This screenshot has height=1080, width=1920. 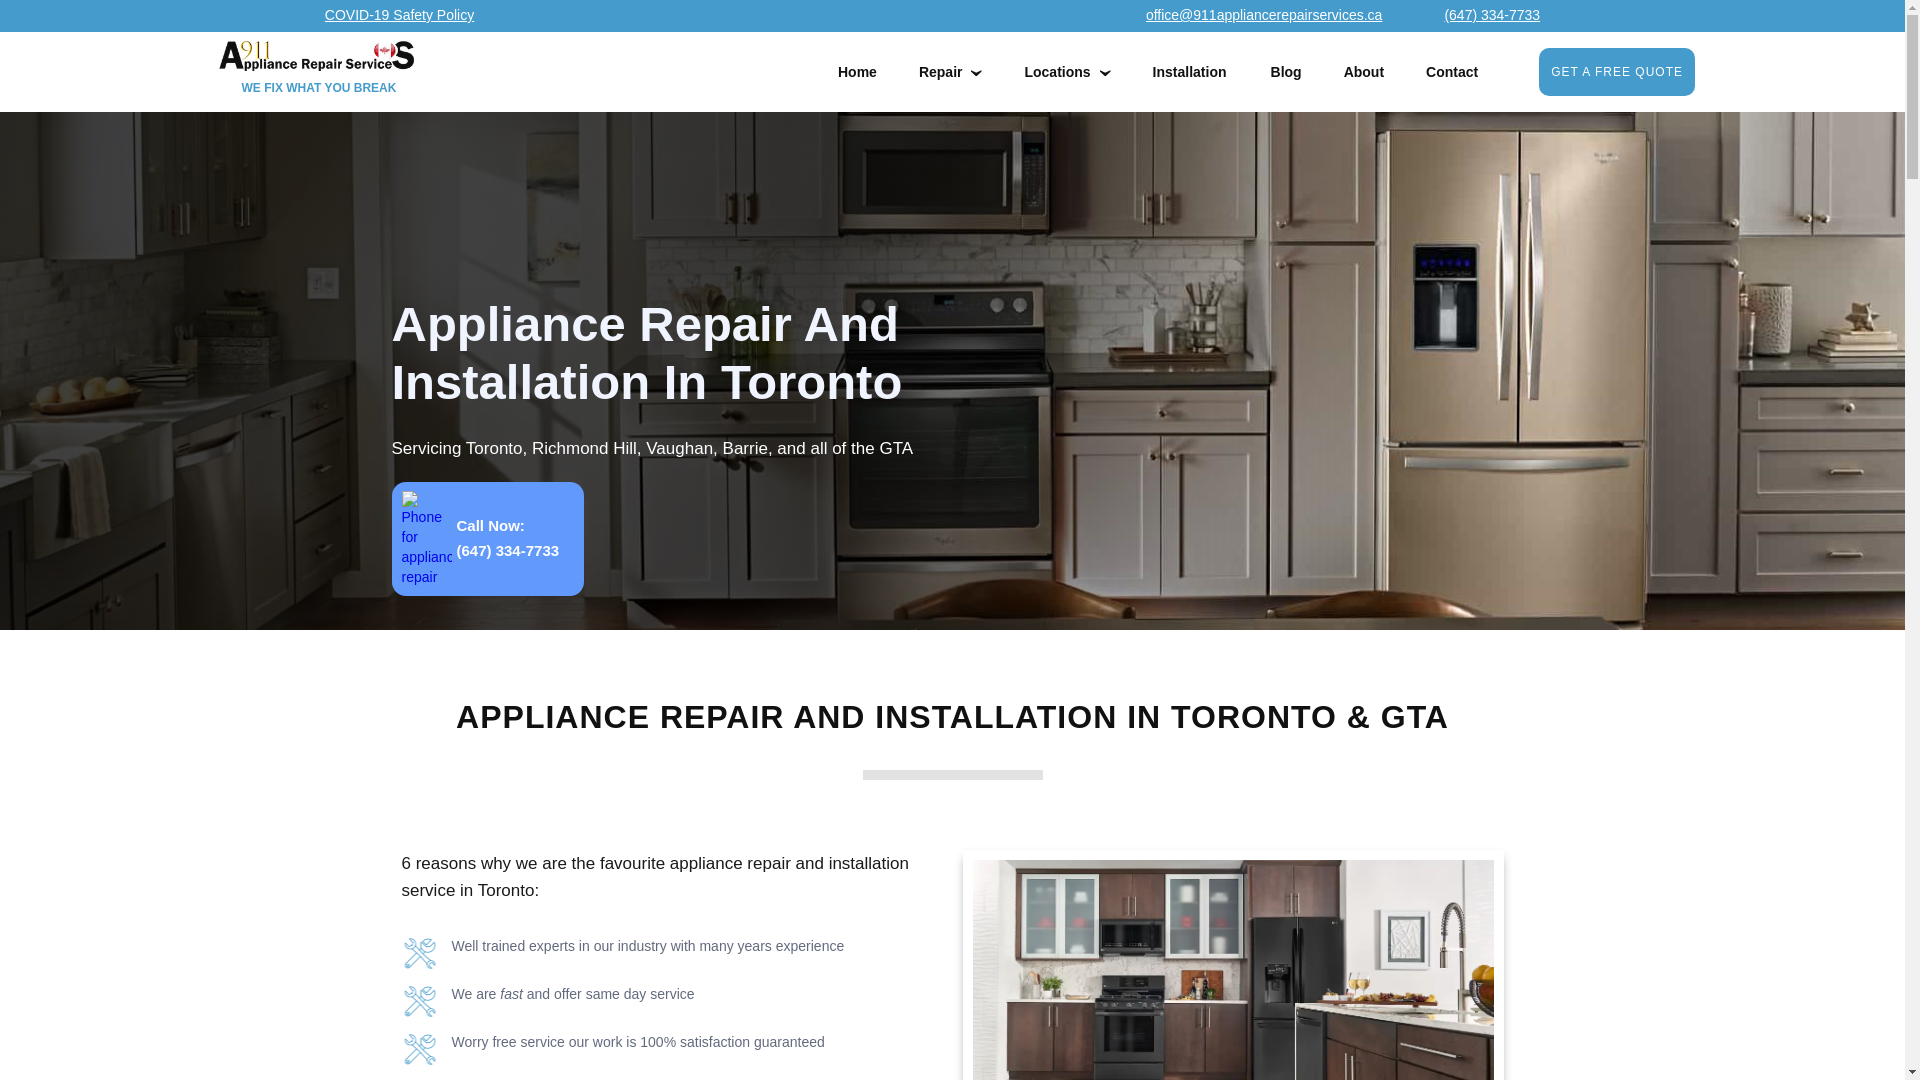 What do you see at coordinates (1452, 72) in the screenshot?
I see `Contact` at bounding box center [1452, 72].